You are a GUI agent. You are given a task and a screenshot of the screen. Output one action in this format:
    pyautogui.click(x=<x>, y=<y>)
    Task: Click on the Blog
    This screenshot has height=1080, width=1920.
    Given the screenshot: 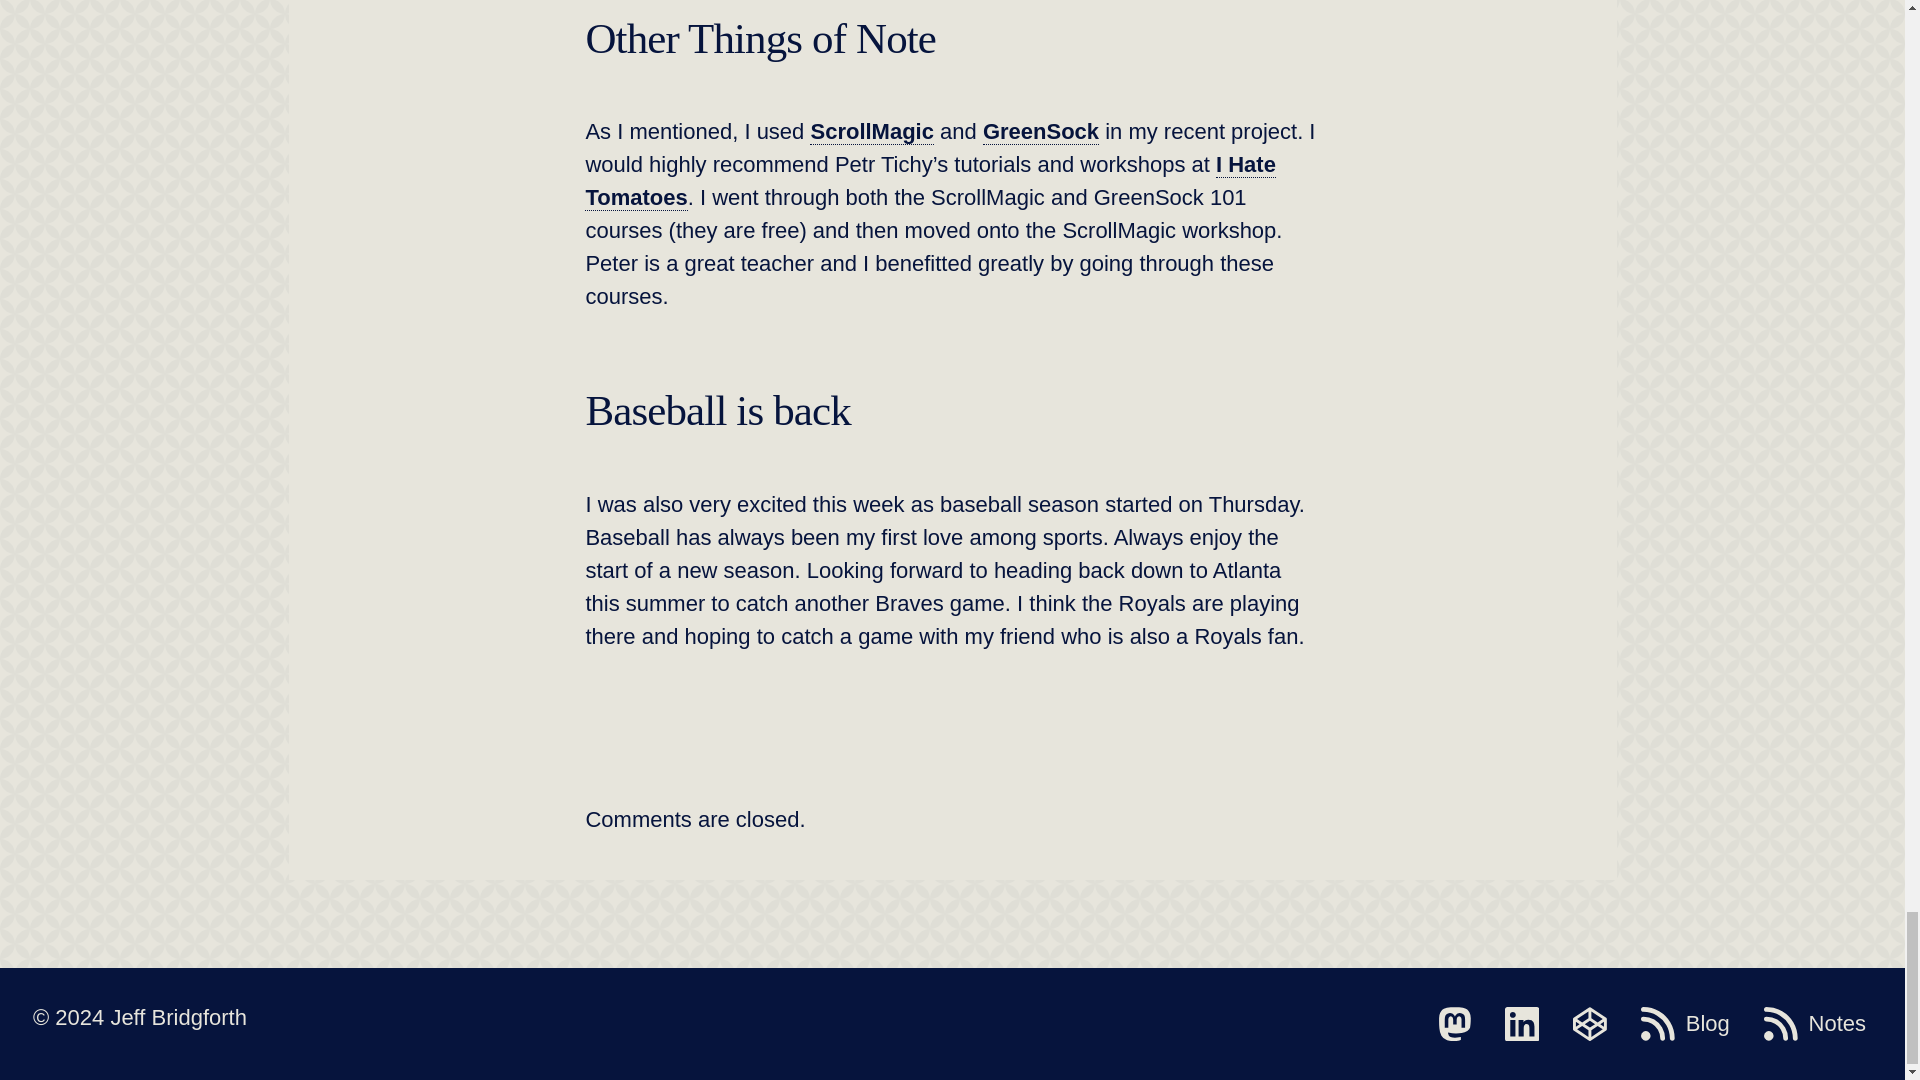 What is the action you would take?
    pyautogui.click(x=1685, y=1024)
    